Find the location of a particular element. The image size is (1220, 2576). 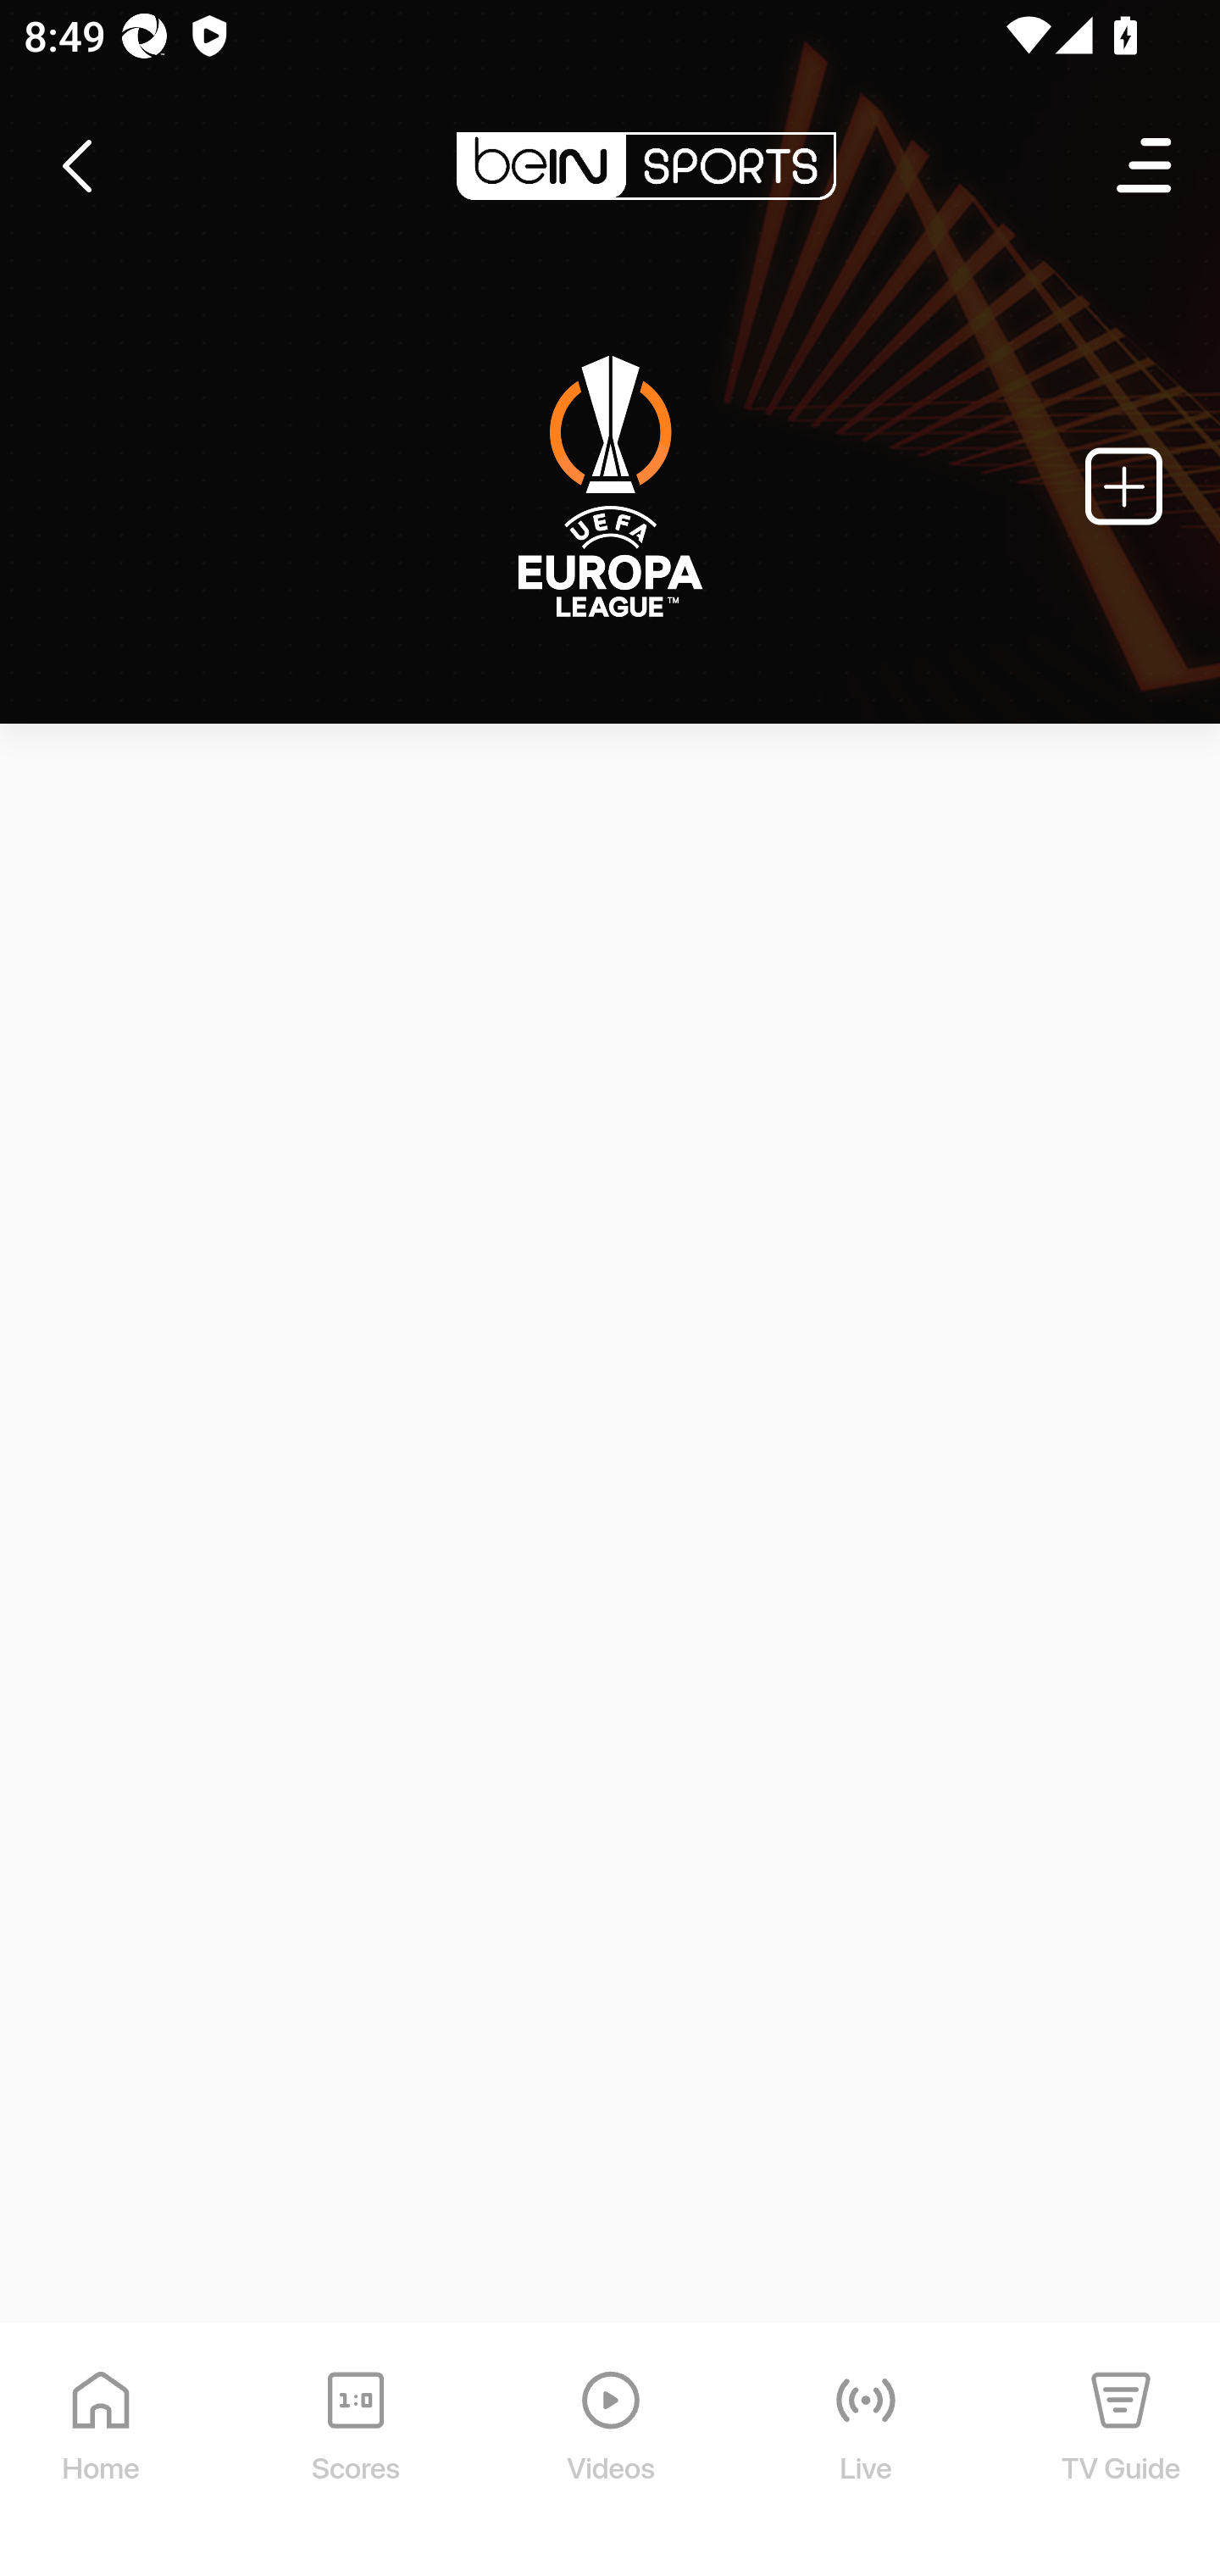

TV Guide TV Guide Icon TV Guide is located at coordinates (1122, 2451).